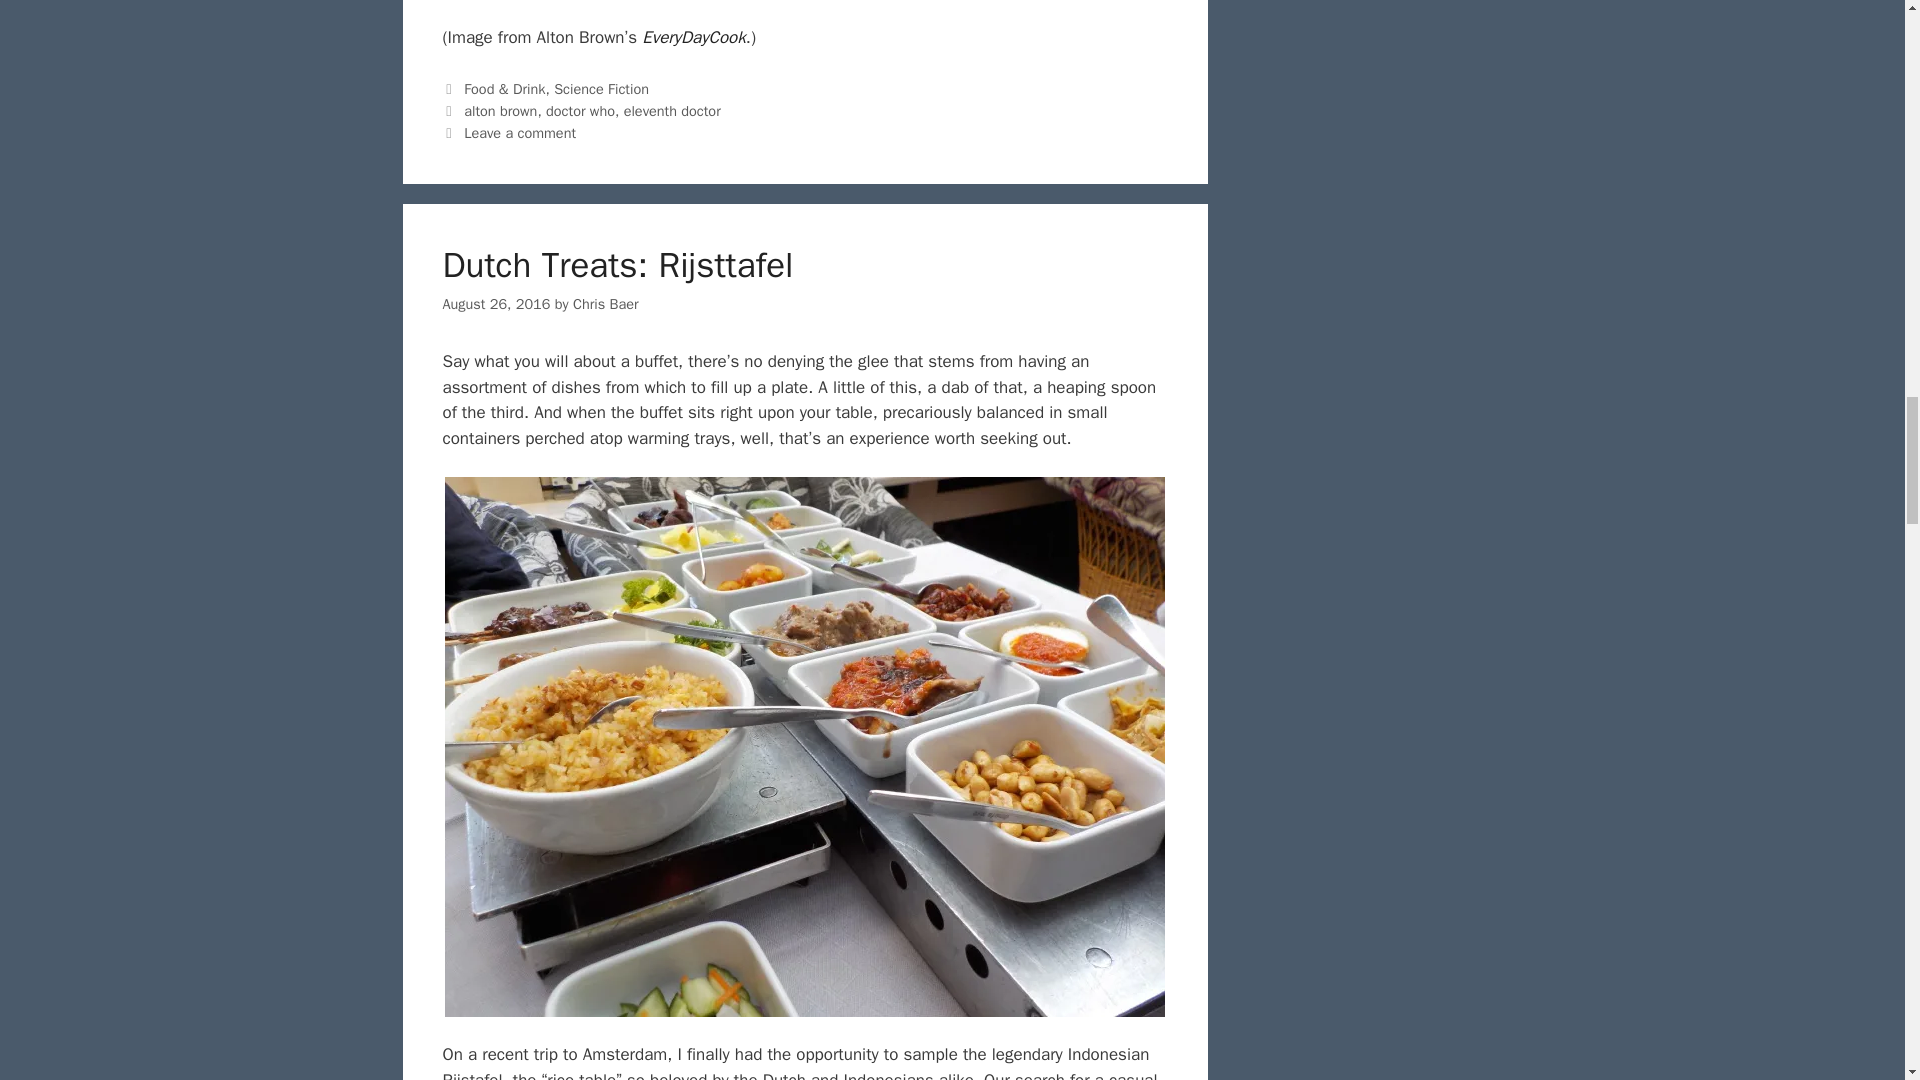  What do you see at coordinates (601, 88) in the screenshot?
I see `Science Fiction` at bounding box center [601, 88].